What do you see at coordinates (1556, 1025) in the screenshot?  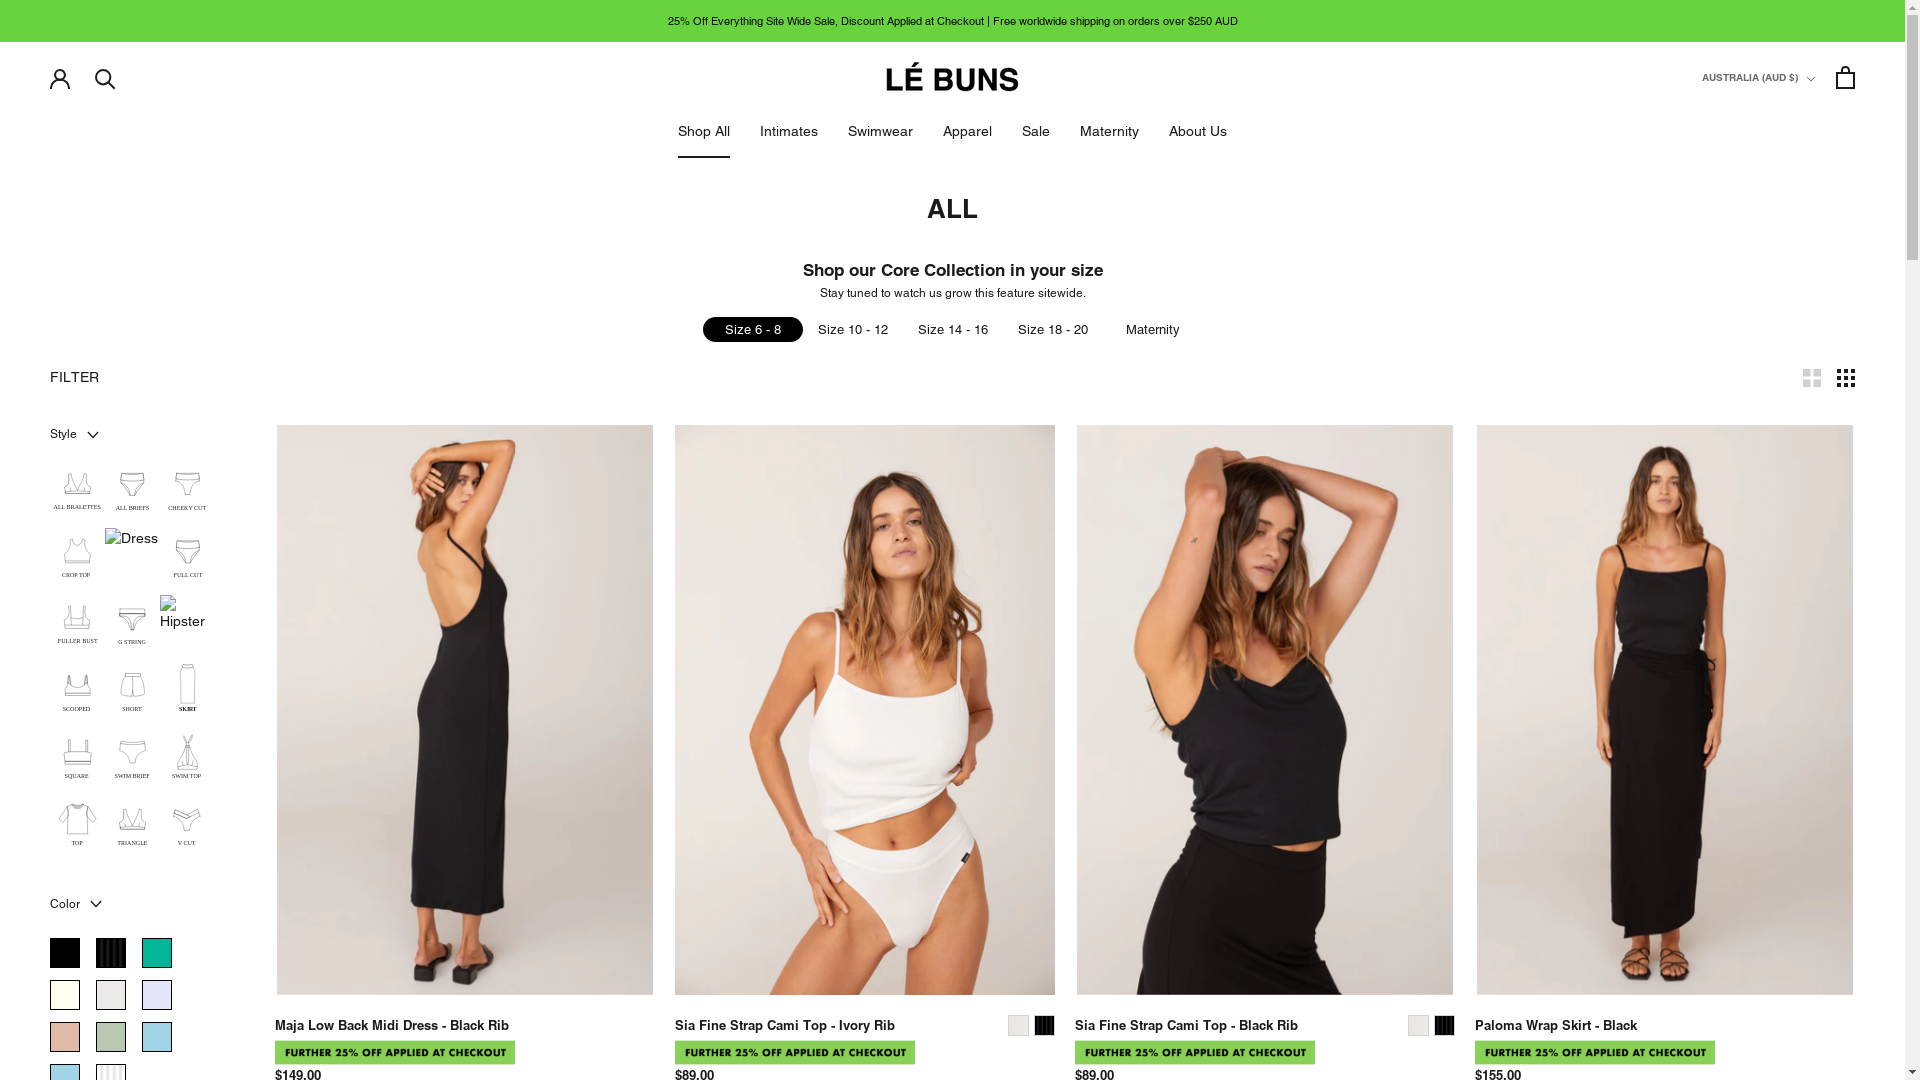 I see `Paloma Wrap Skirt - Black` at bounding box center [1556, 1025].